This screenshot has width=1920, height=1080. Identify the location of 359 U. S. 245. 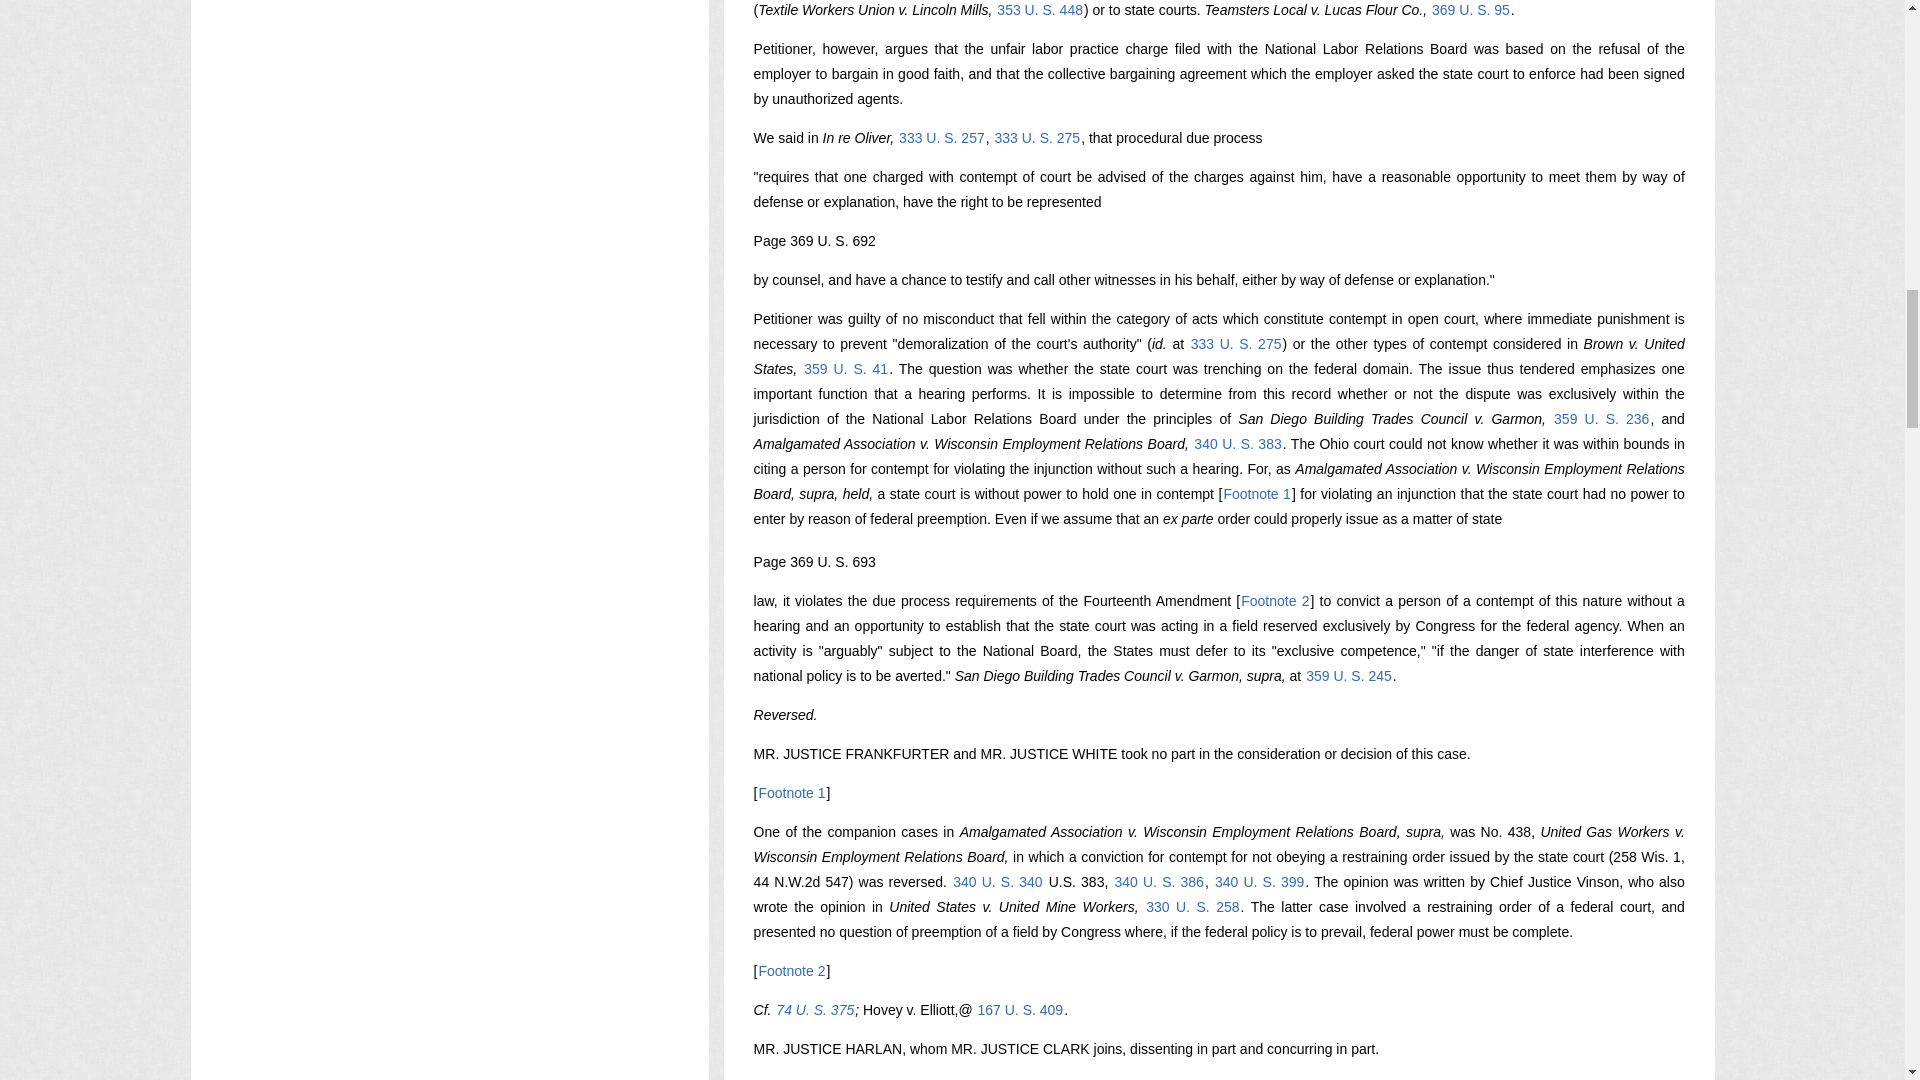
(1349, 676).